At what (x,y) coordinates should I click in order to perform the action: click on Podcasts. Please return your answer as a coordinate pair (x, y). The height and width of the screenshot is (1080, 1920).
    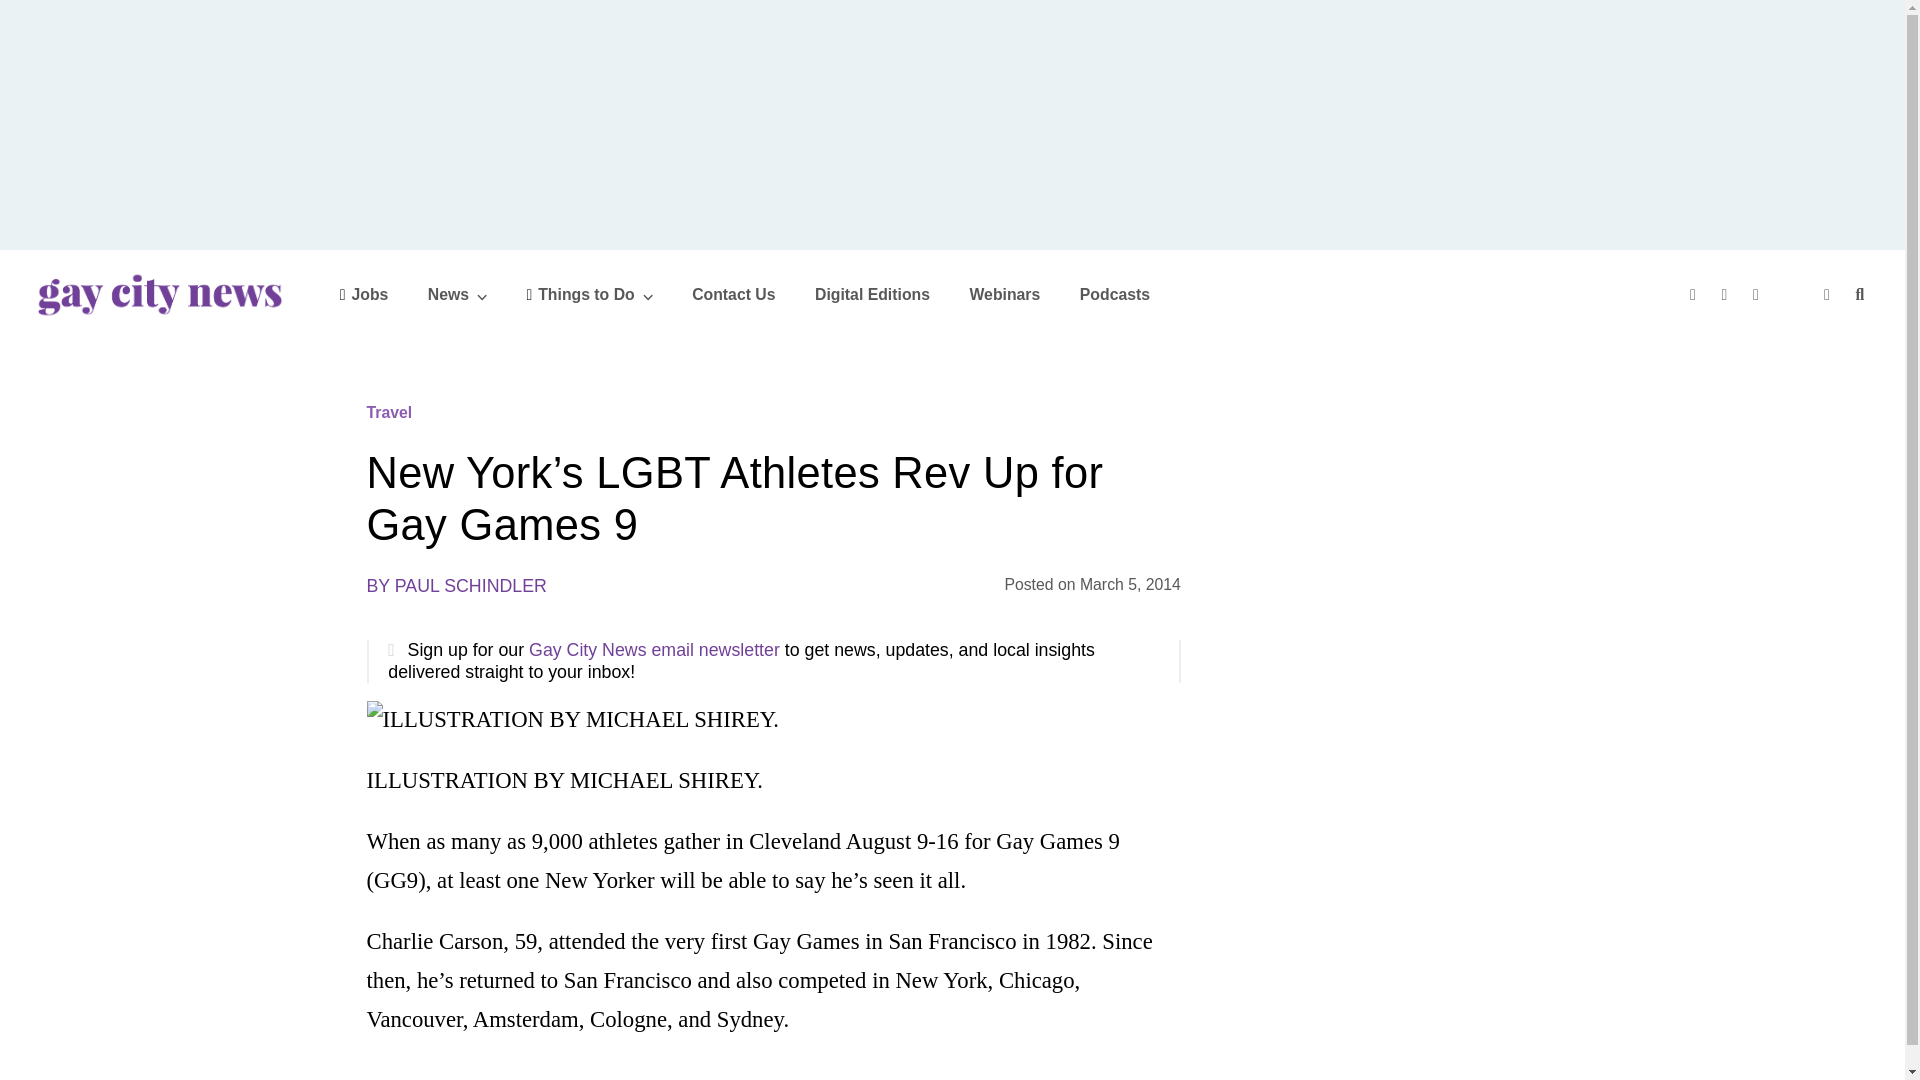
    Looking at the image, I should click on (1114, 294).